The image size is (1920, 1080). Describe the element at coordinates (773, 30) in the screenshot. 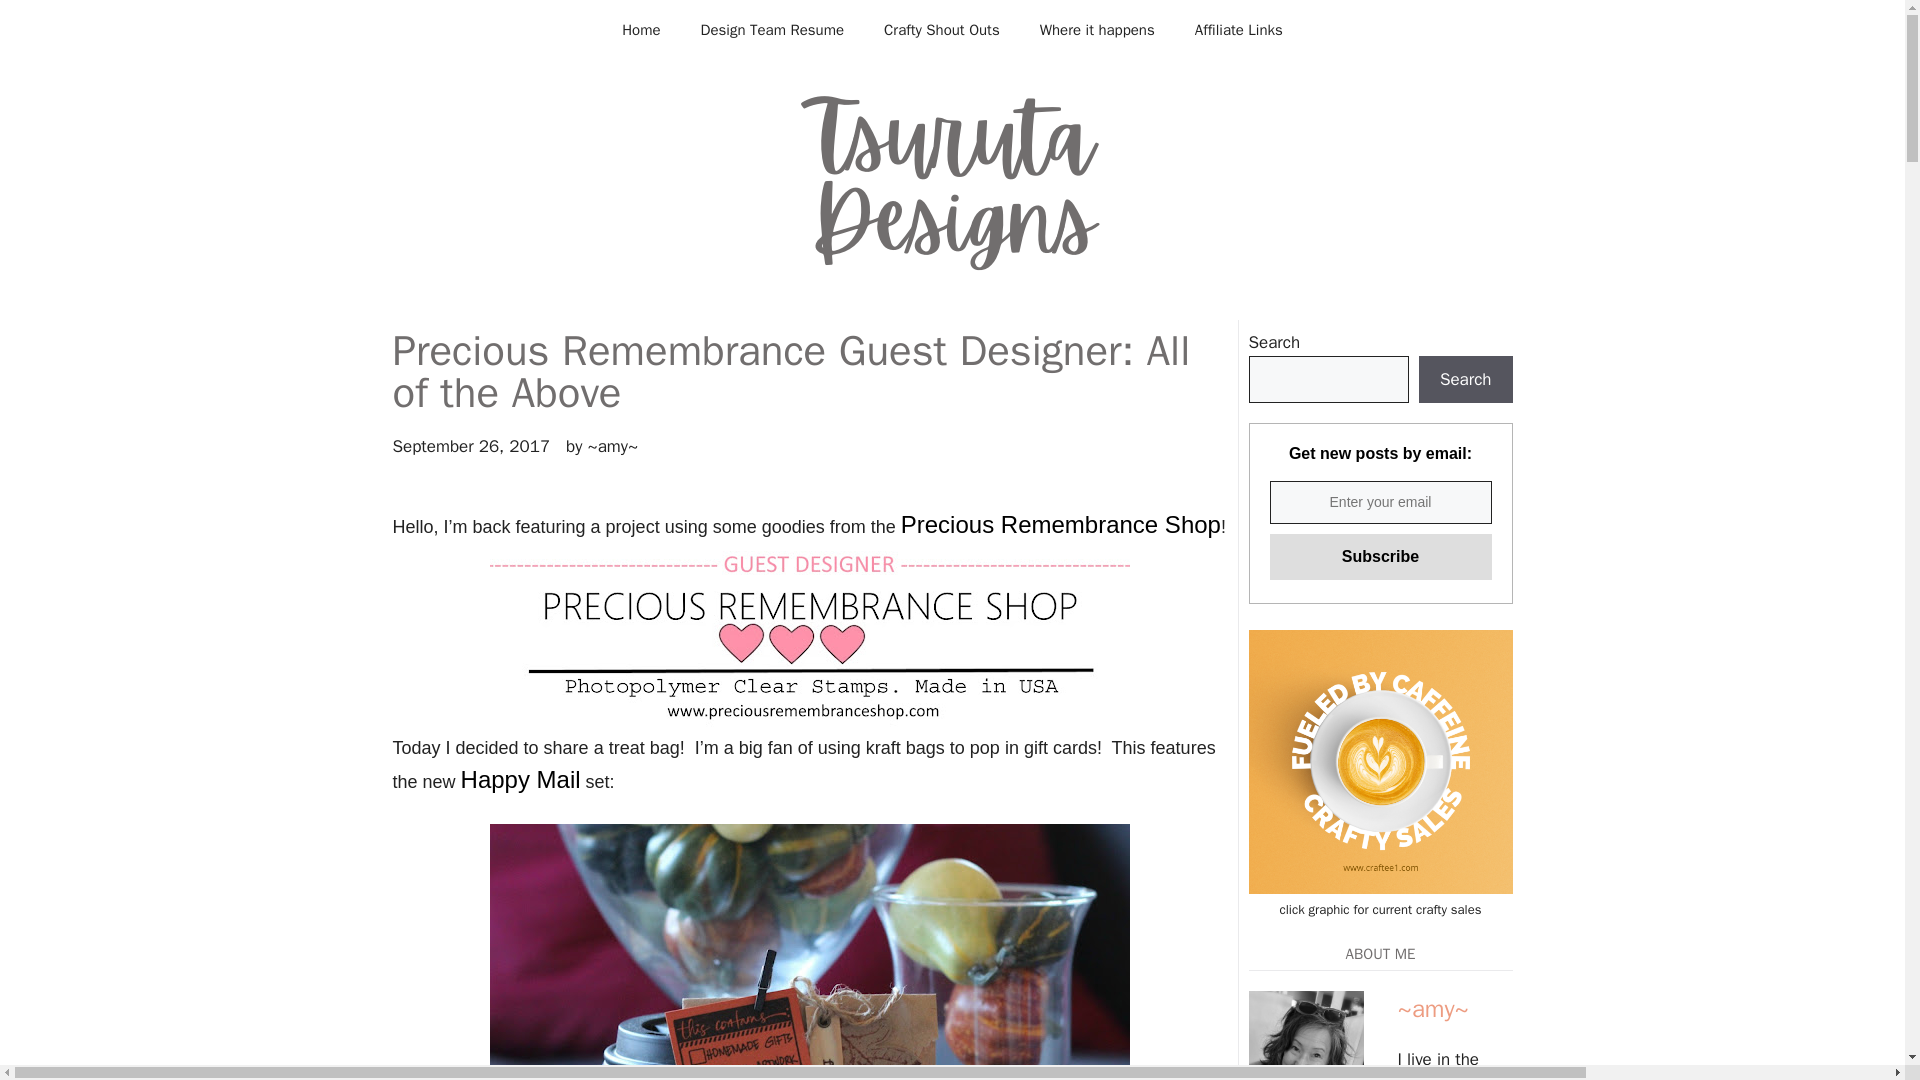

I see `Design Team Resume` at that location.